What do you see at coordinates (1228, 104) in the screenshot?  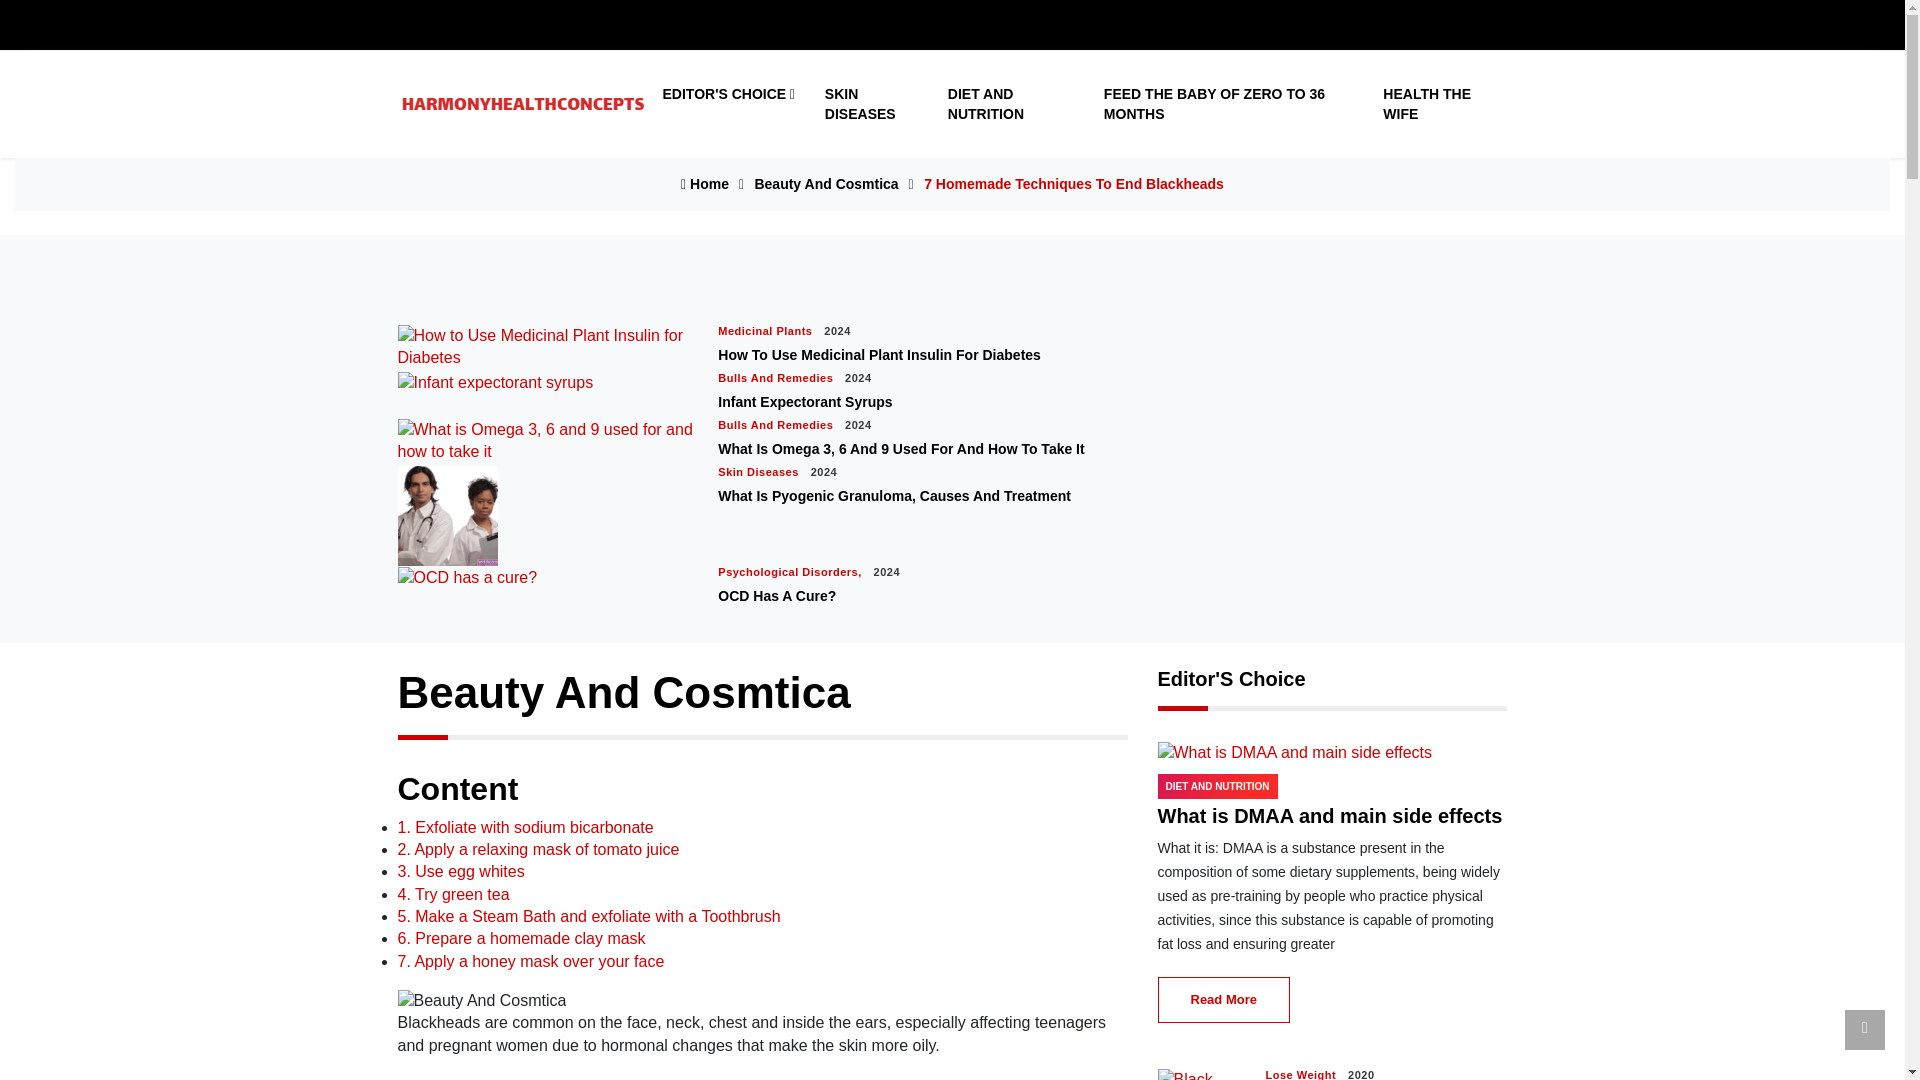 I see `FEED THE BABY OF ZERO TO 36 MONTHS` at bounding box center [1228, 104].